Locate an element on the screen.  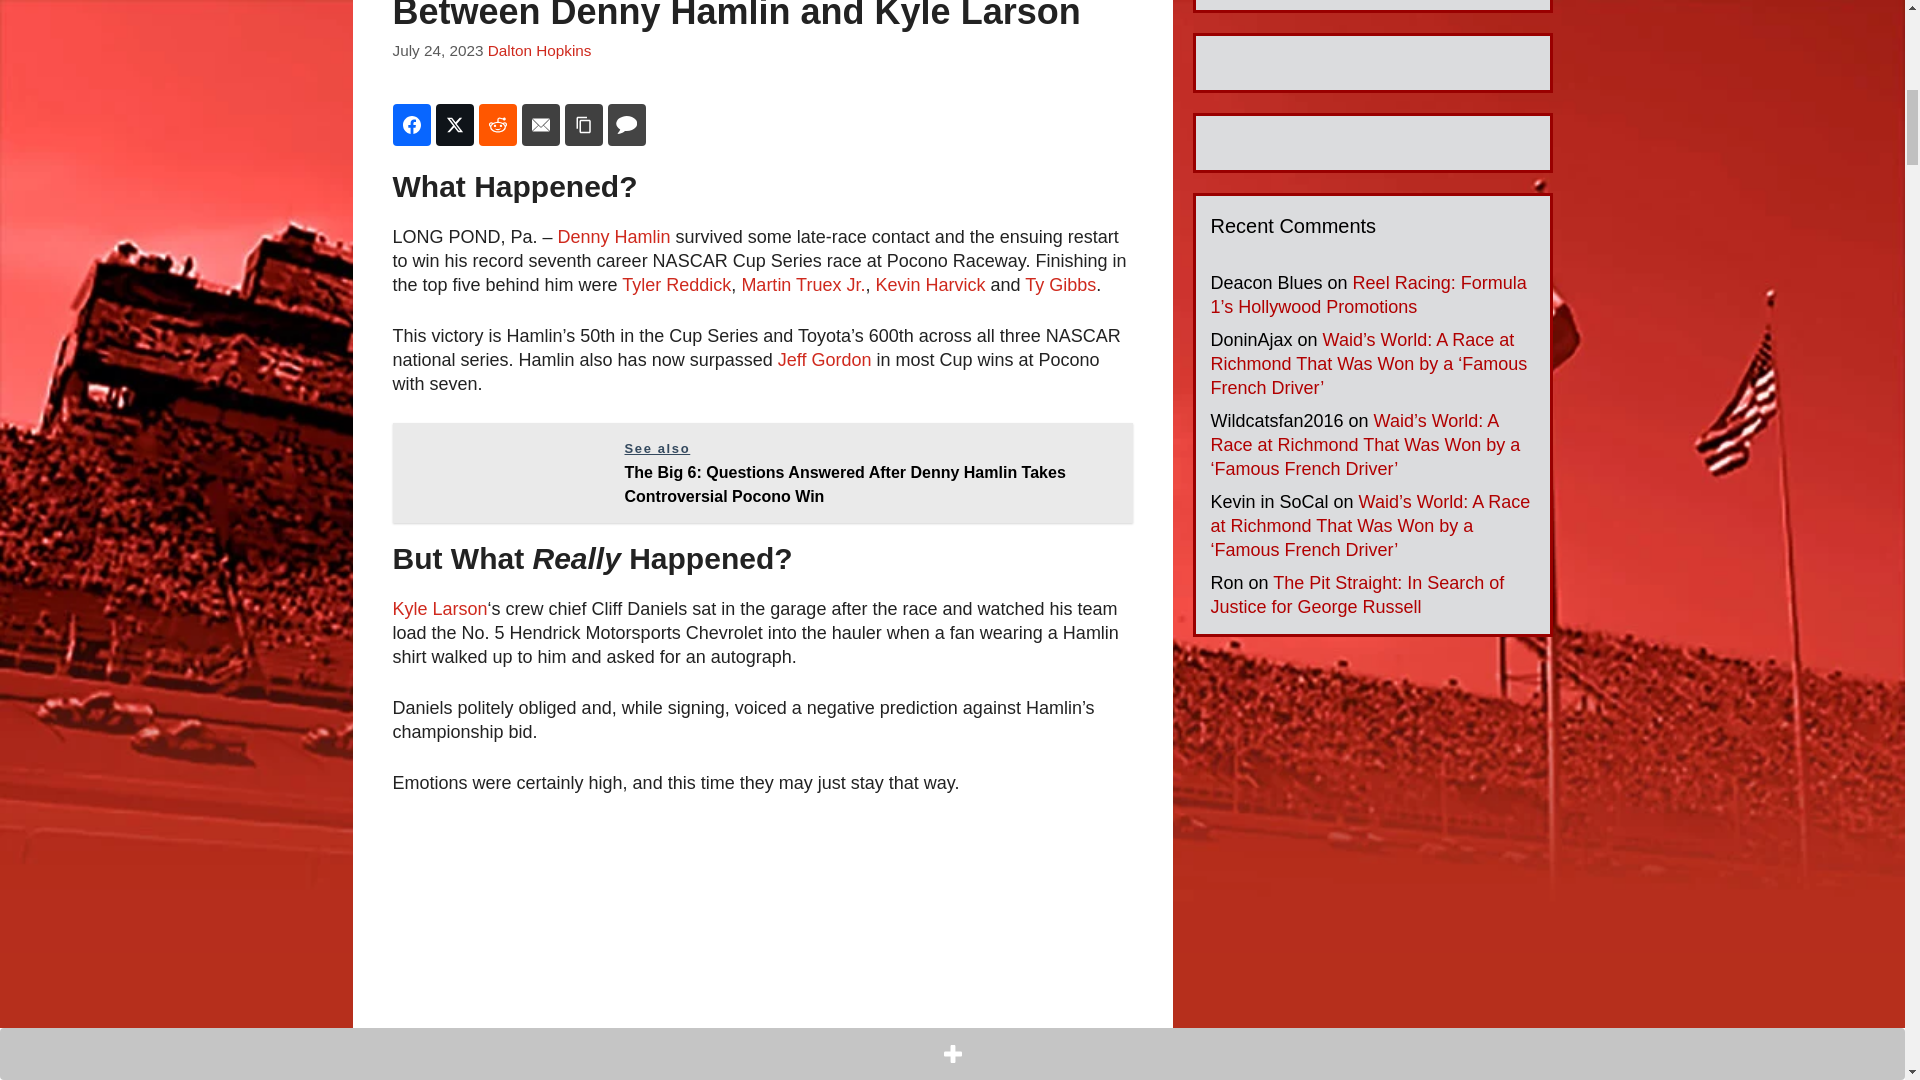
Share on Email is located at coordinates (541, 124).